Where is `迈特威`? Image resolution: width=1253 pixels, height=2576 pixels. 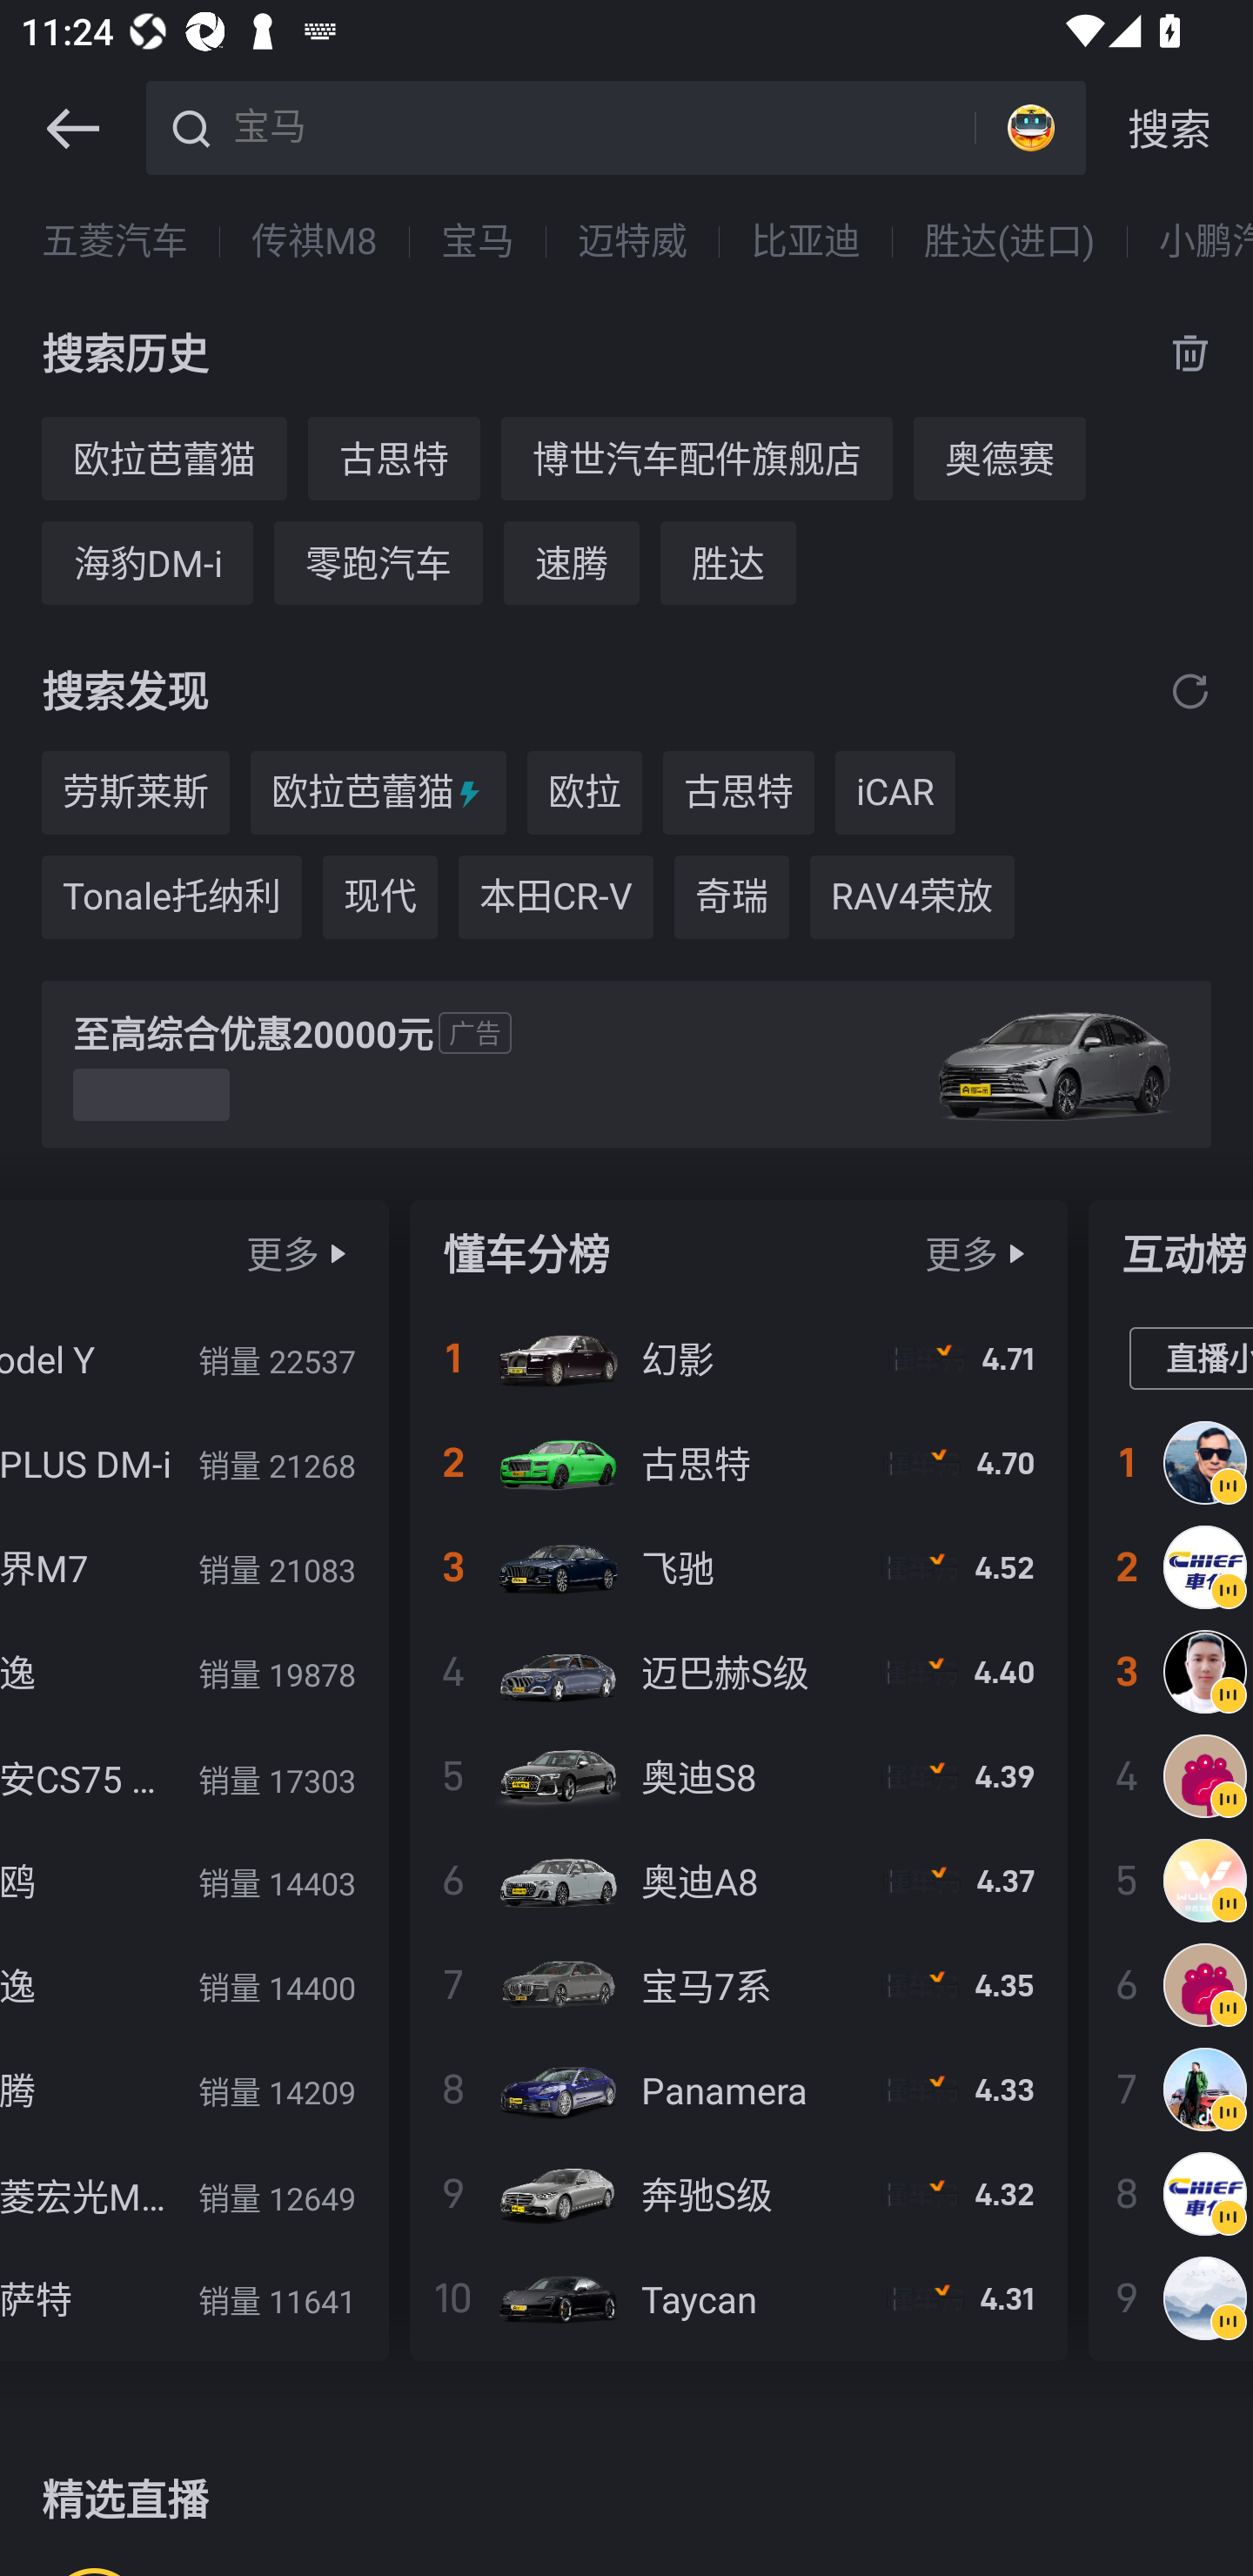
迈特威 is located at coordinates (632, 242).